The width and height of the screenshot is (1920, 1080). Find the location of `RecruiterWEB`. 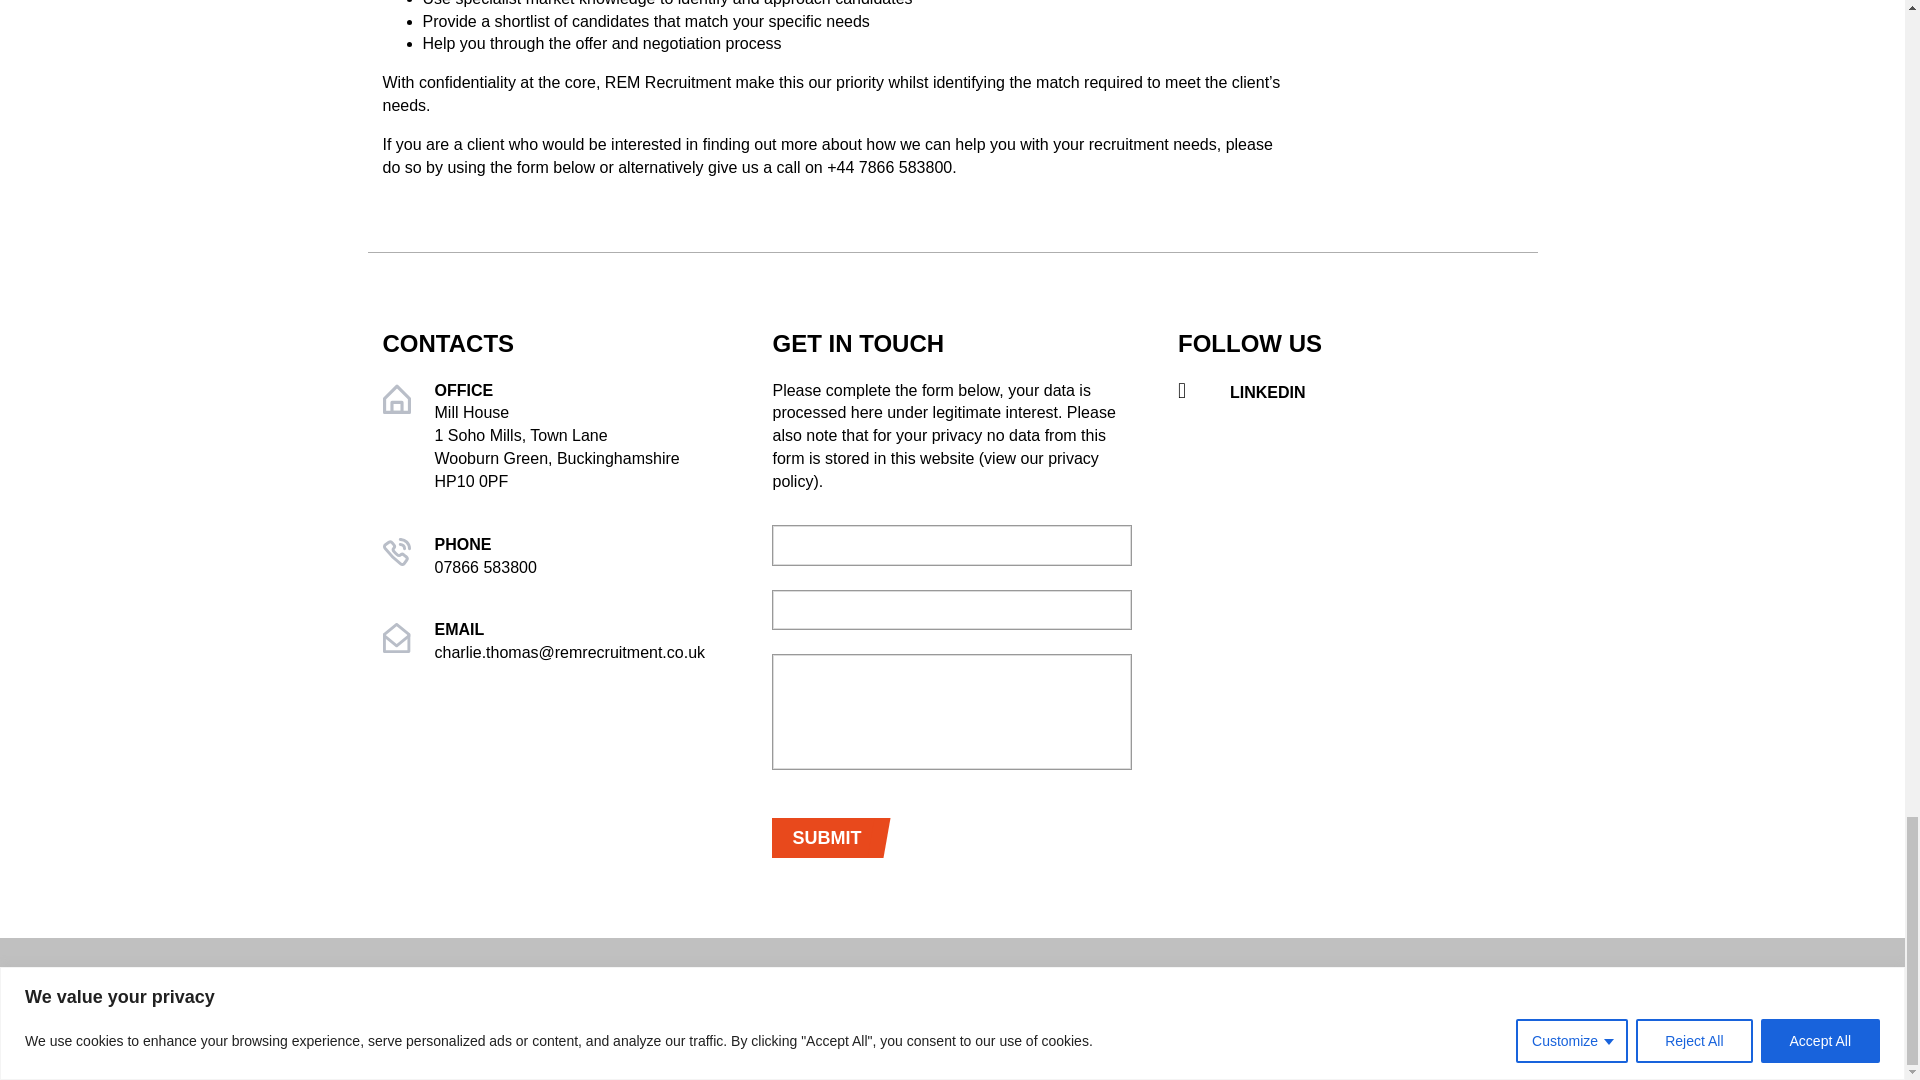

RecruiterWEB is located at coordinates (1688, 1036).